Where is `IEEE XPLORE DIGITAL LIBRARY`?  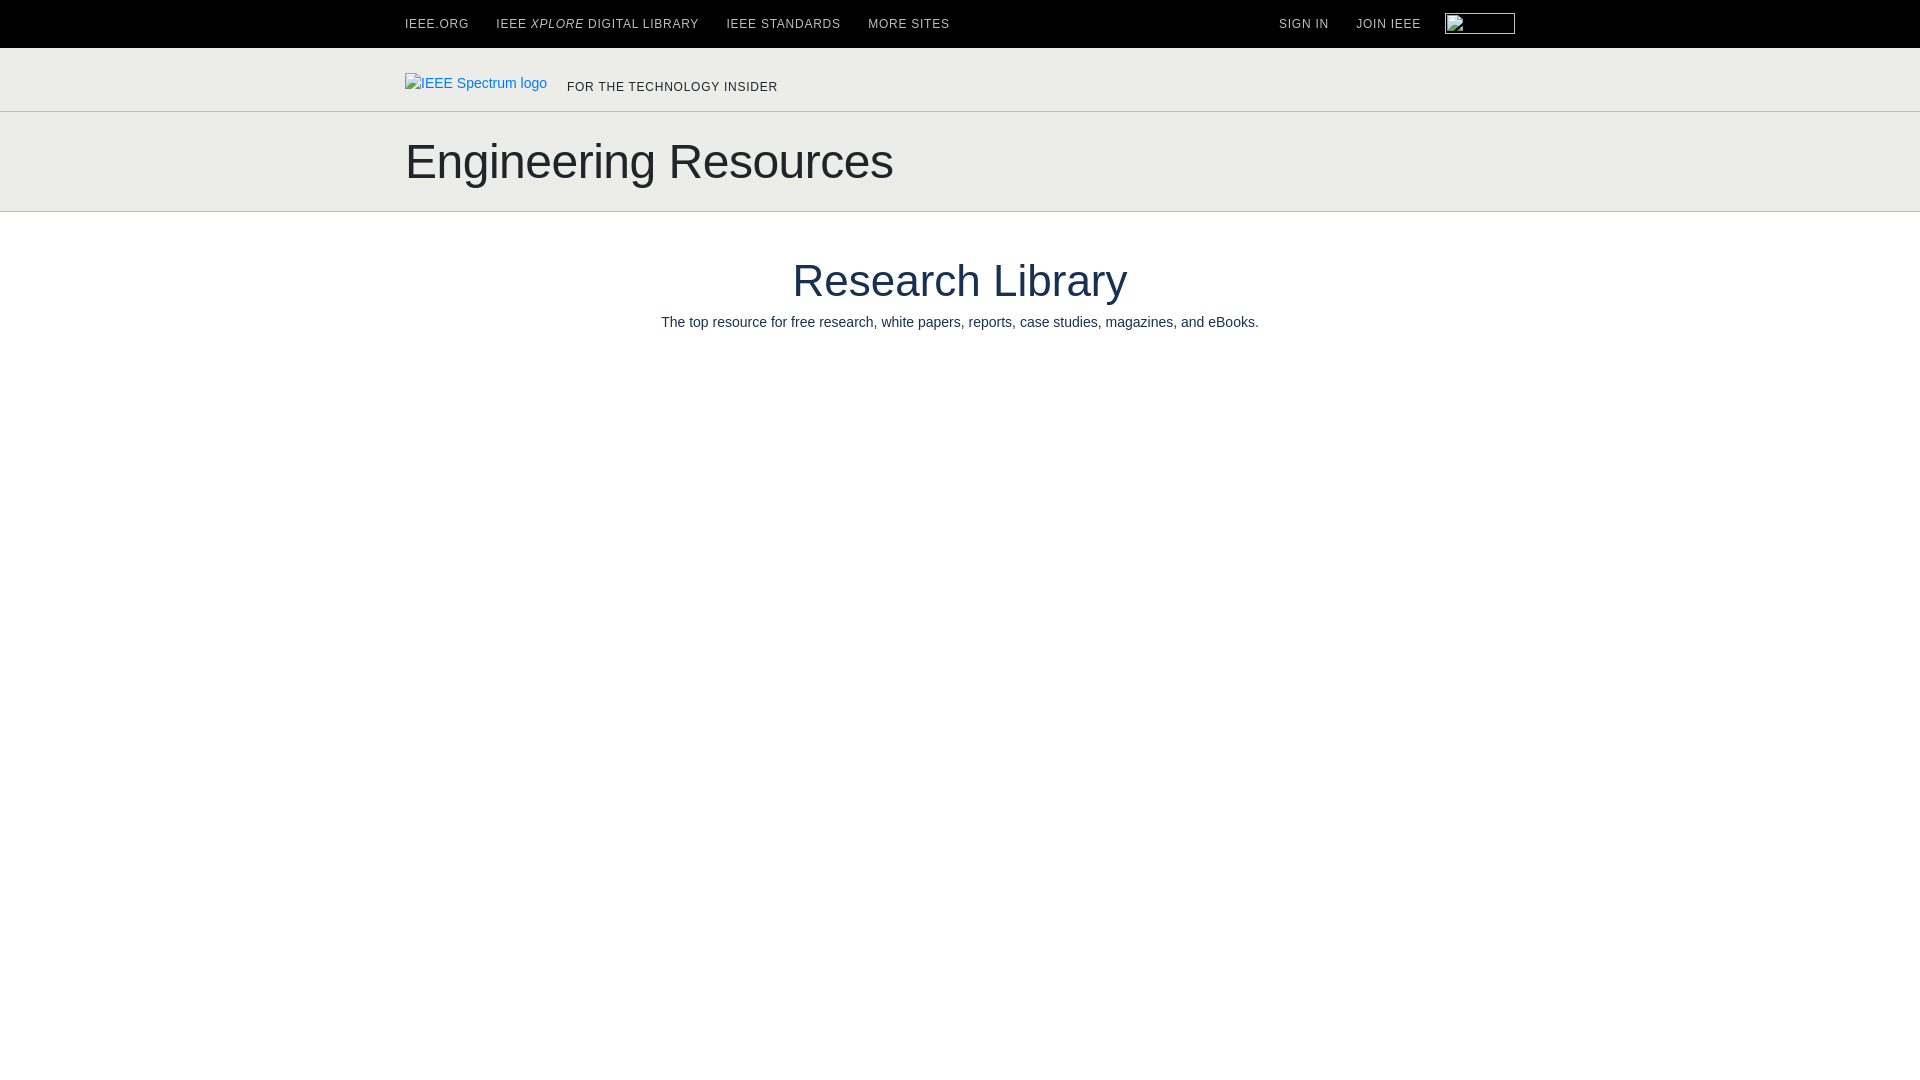 IEEE XPLORE DIGITAL LIBRARY is located at coordinates (596, 24).